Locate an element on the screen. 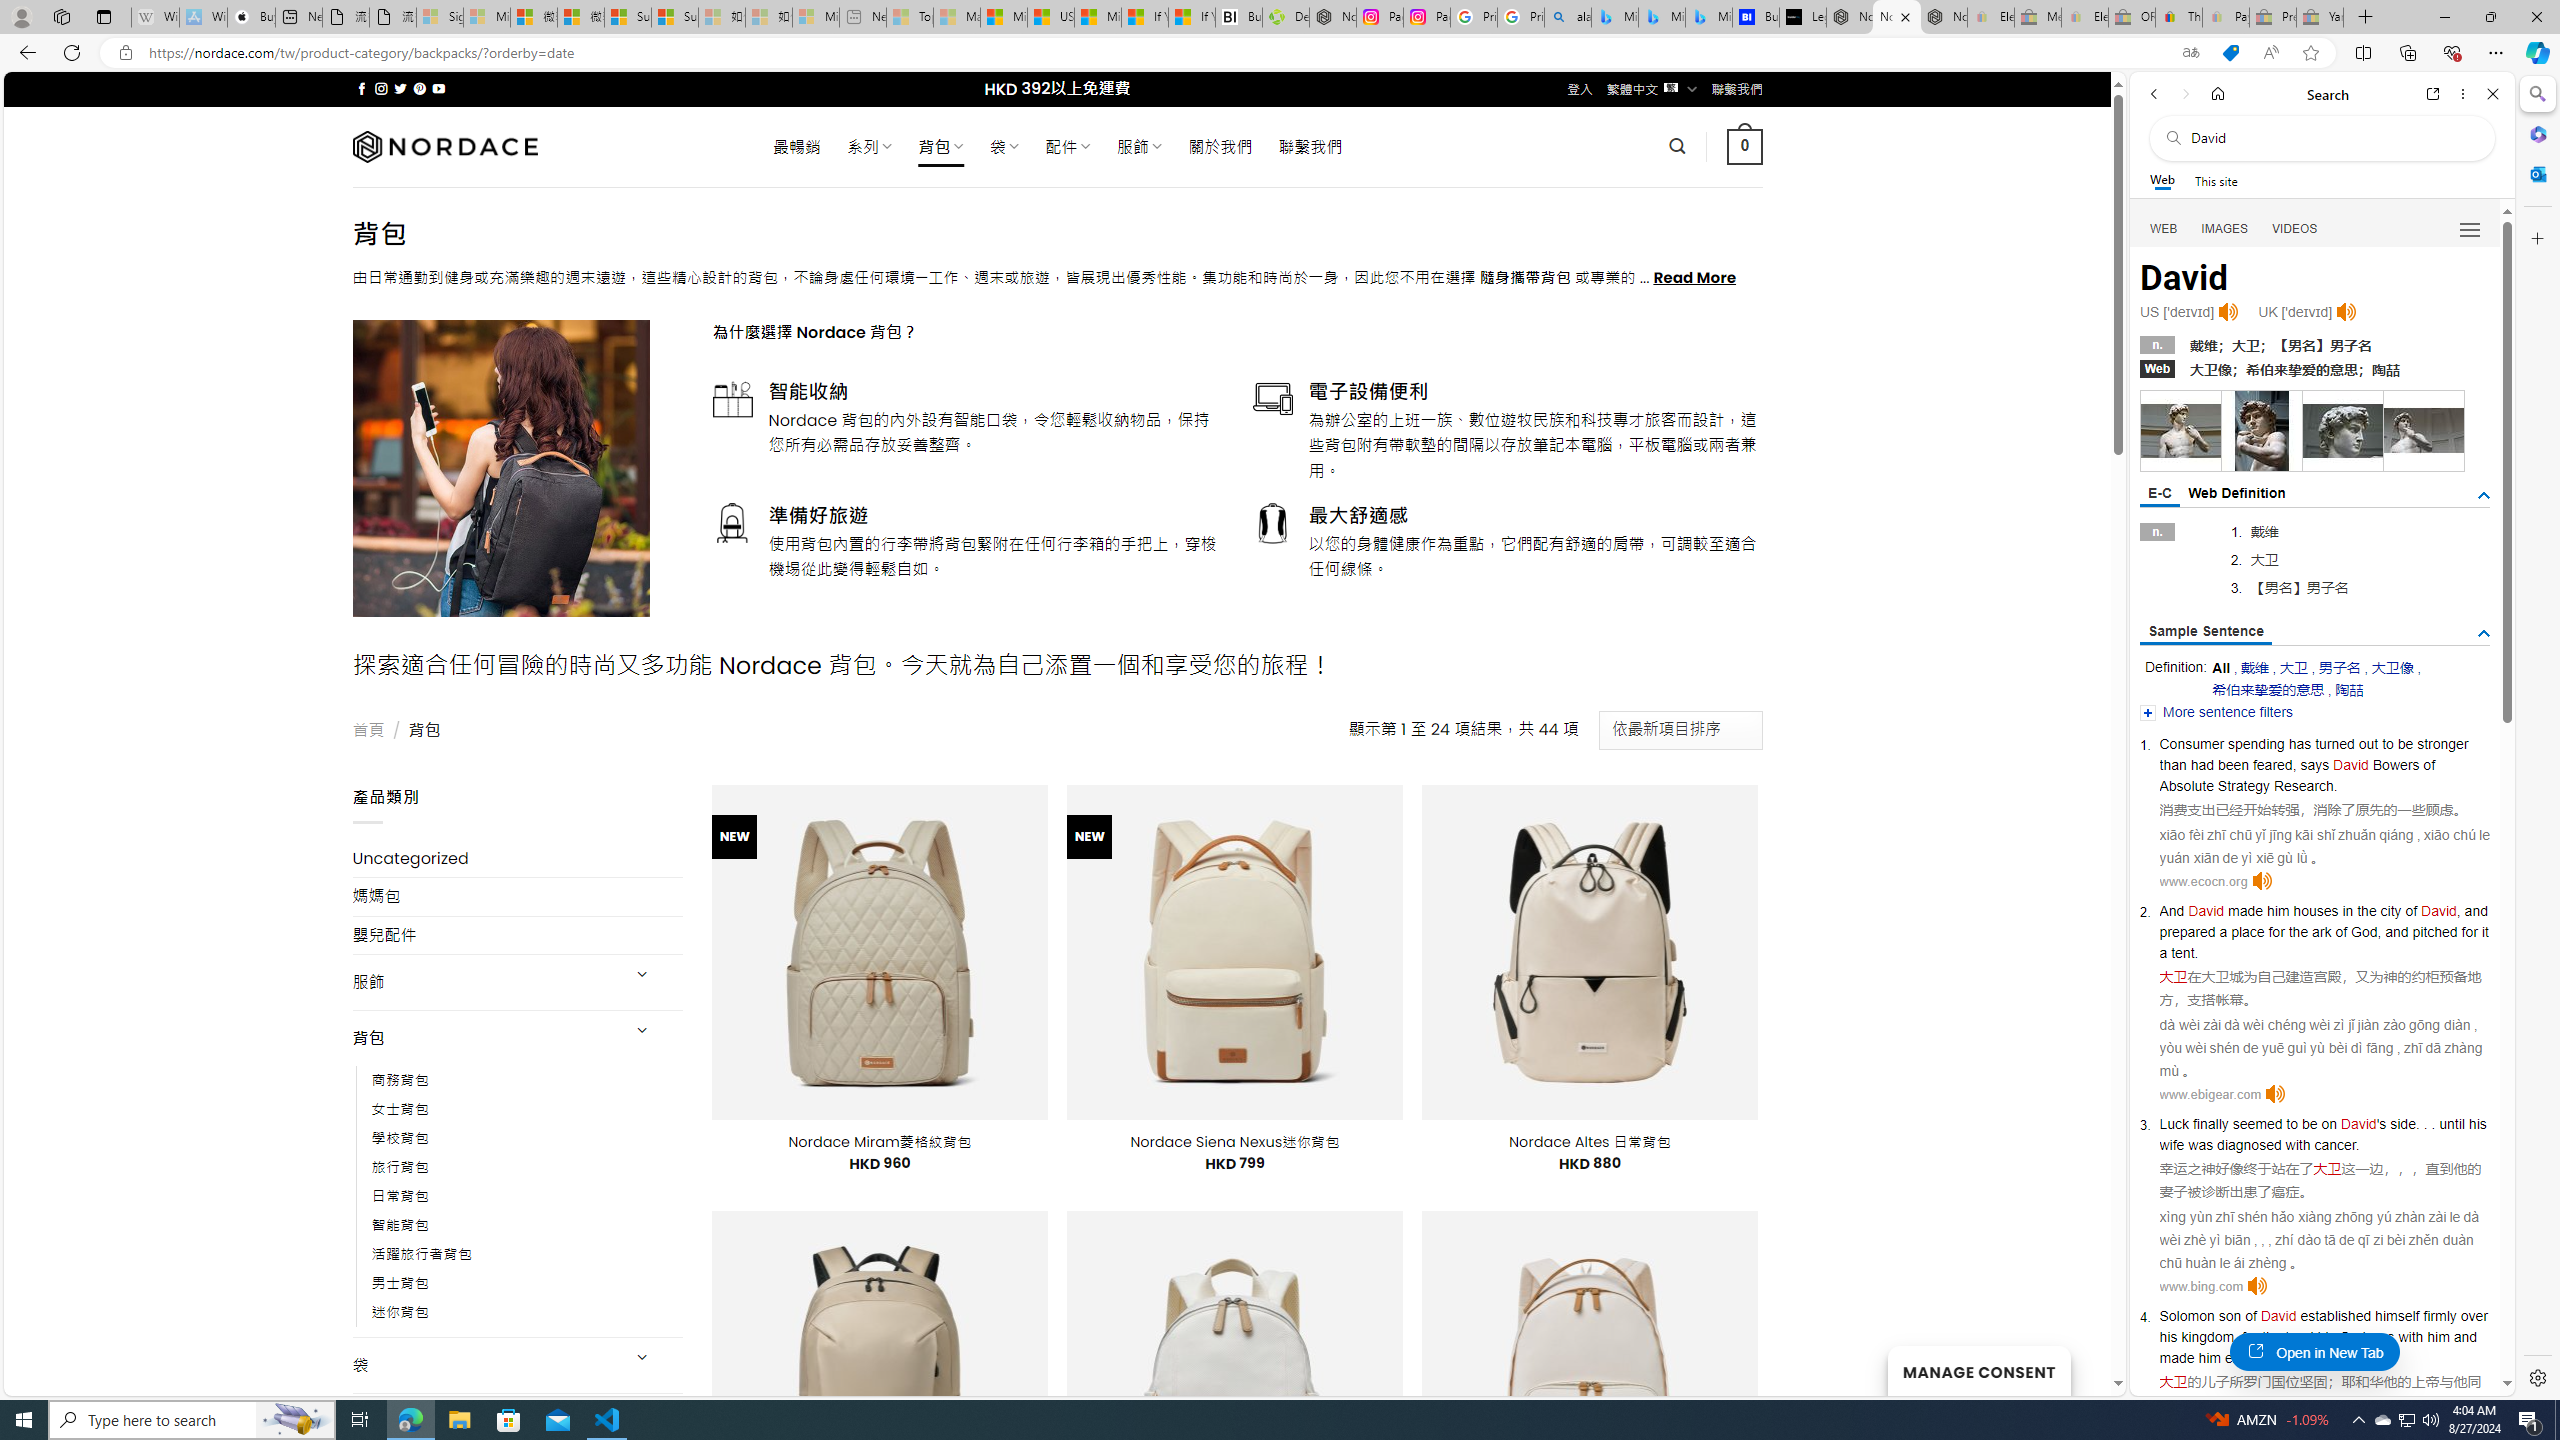 The image size is (2560, 1440). kingdom is located at coordinates (2208, 1336).